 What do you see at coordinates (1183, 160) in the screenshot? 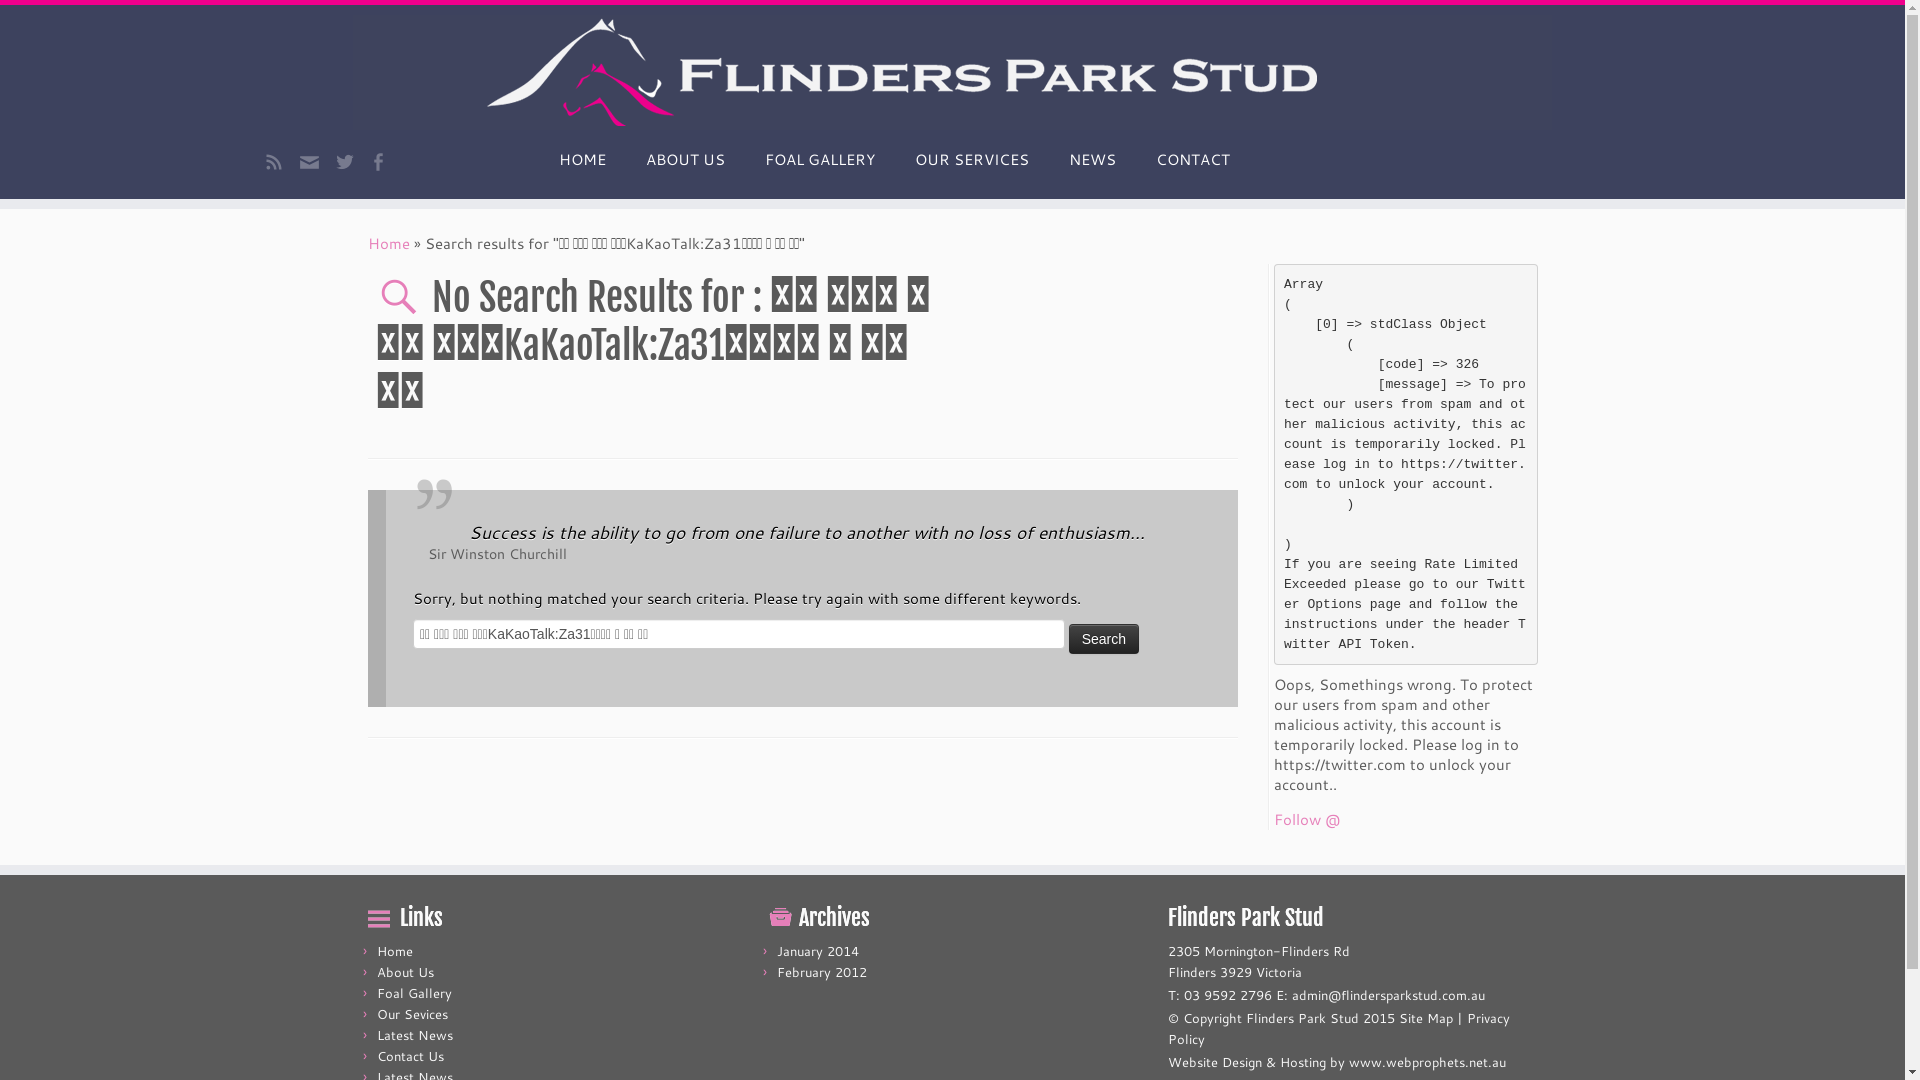
I see `CONTACT` at bounding box center [1183, 160].